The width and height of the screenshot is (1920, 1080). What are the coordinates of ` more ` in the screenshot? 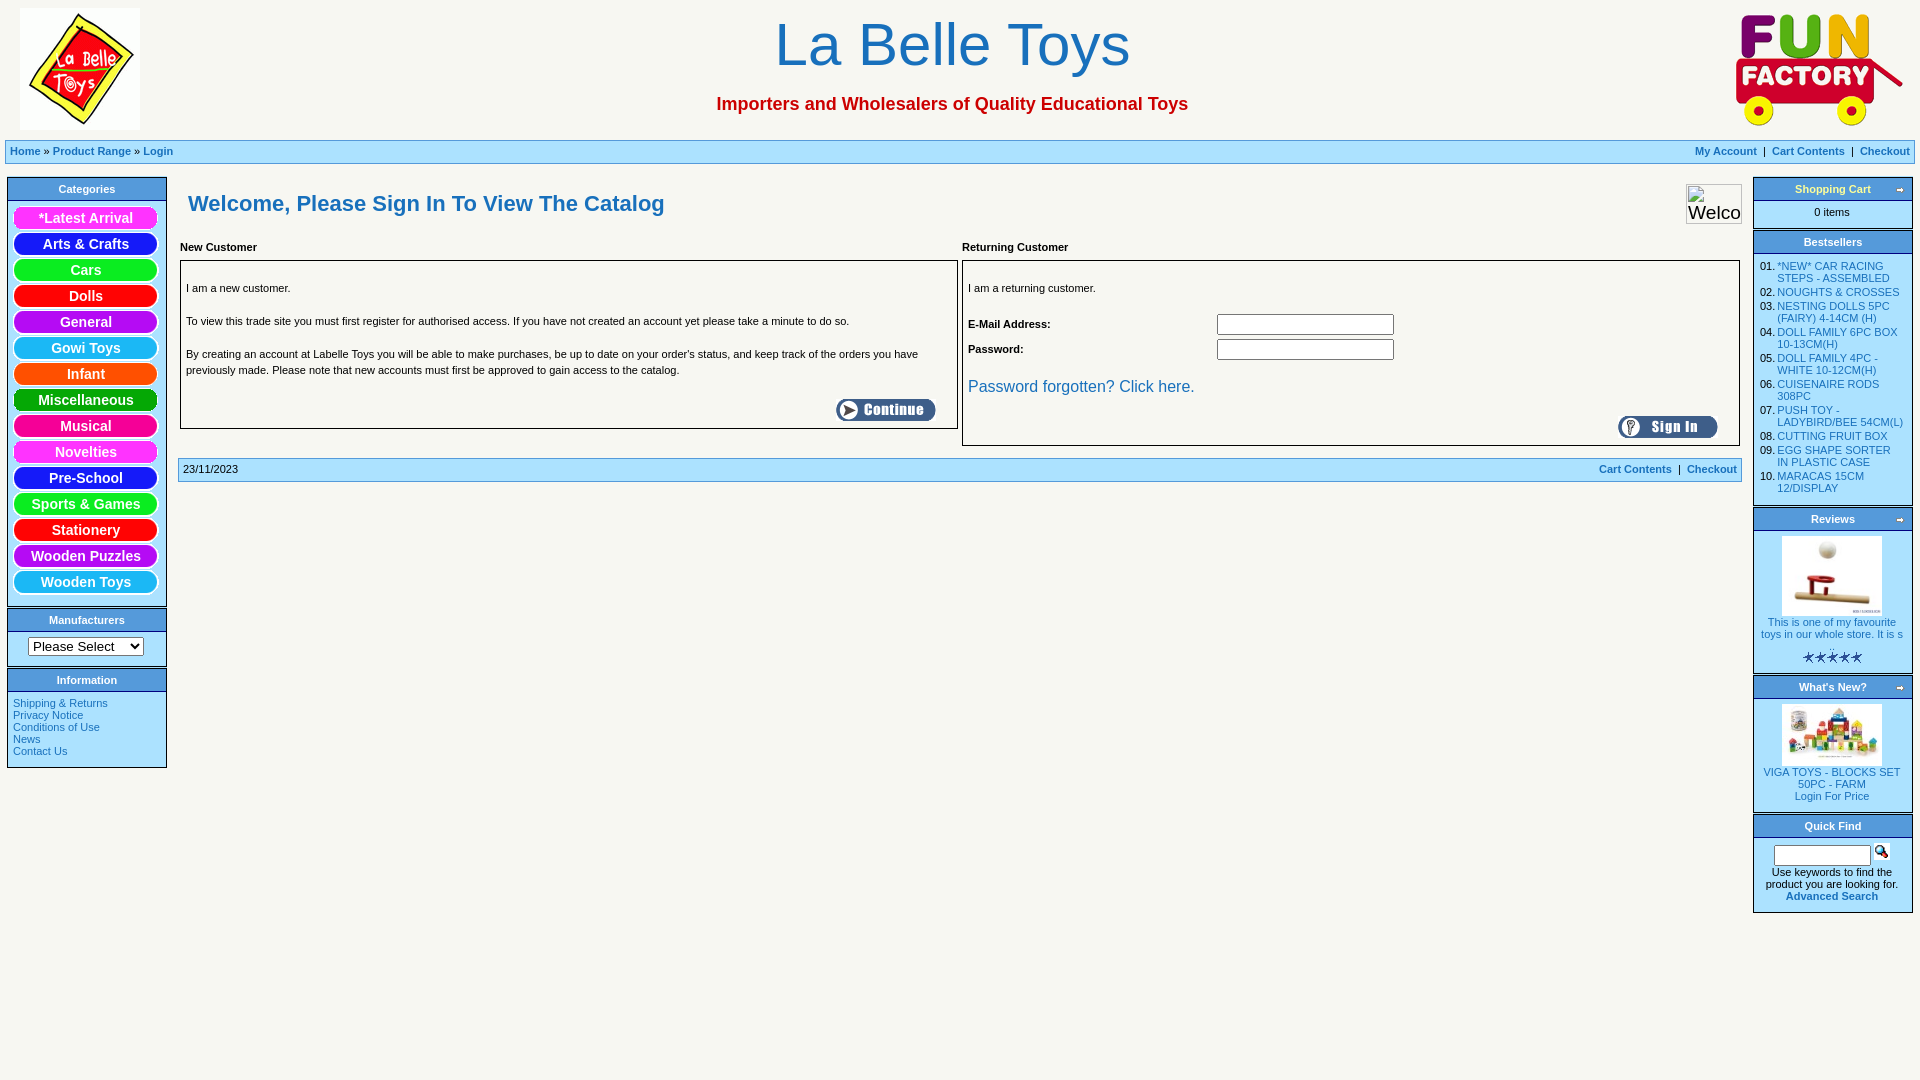 It's located at (1901, 520).